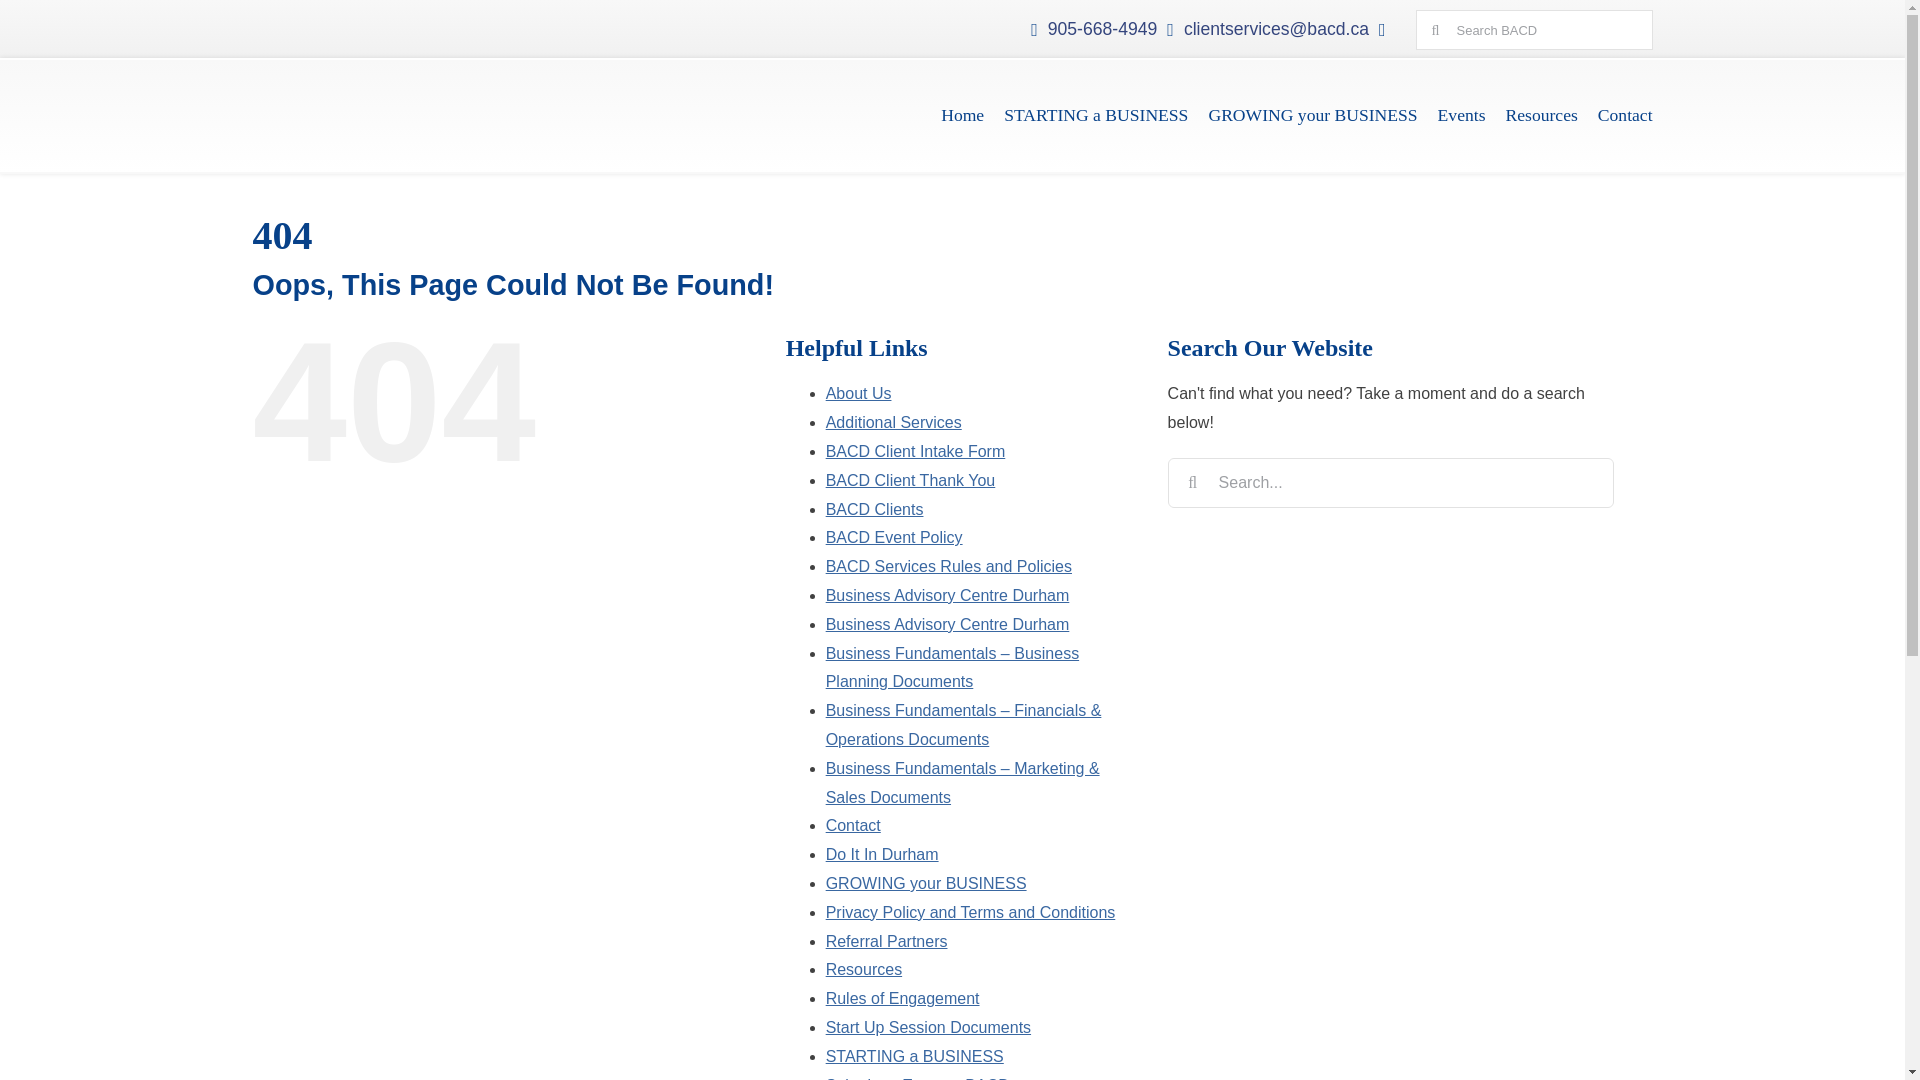 The image size is (1920, 1080). What do you see at coordinates (1096, 116) in the screenshot?
I see `STARTING a BUSINESS` at bounding box center [1096, 116].